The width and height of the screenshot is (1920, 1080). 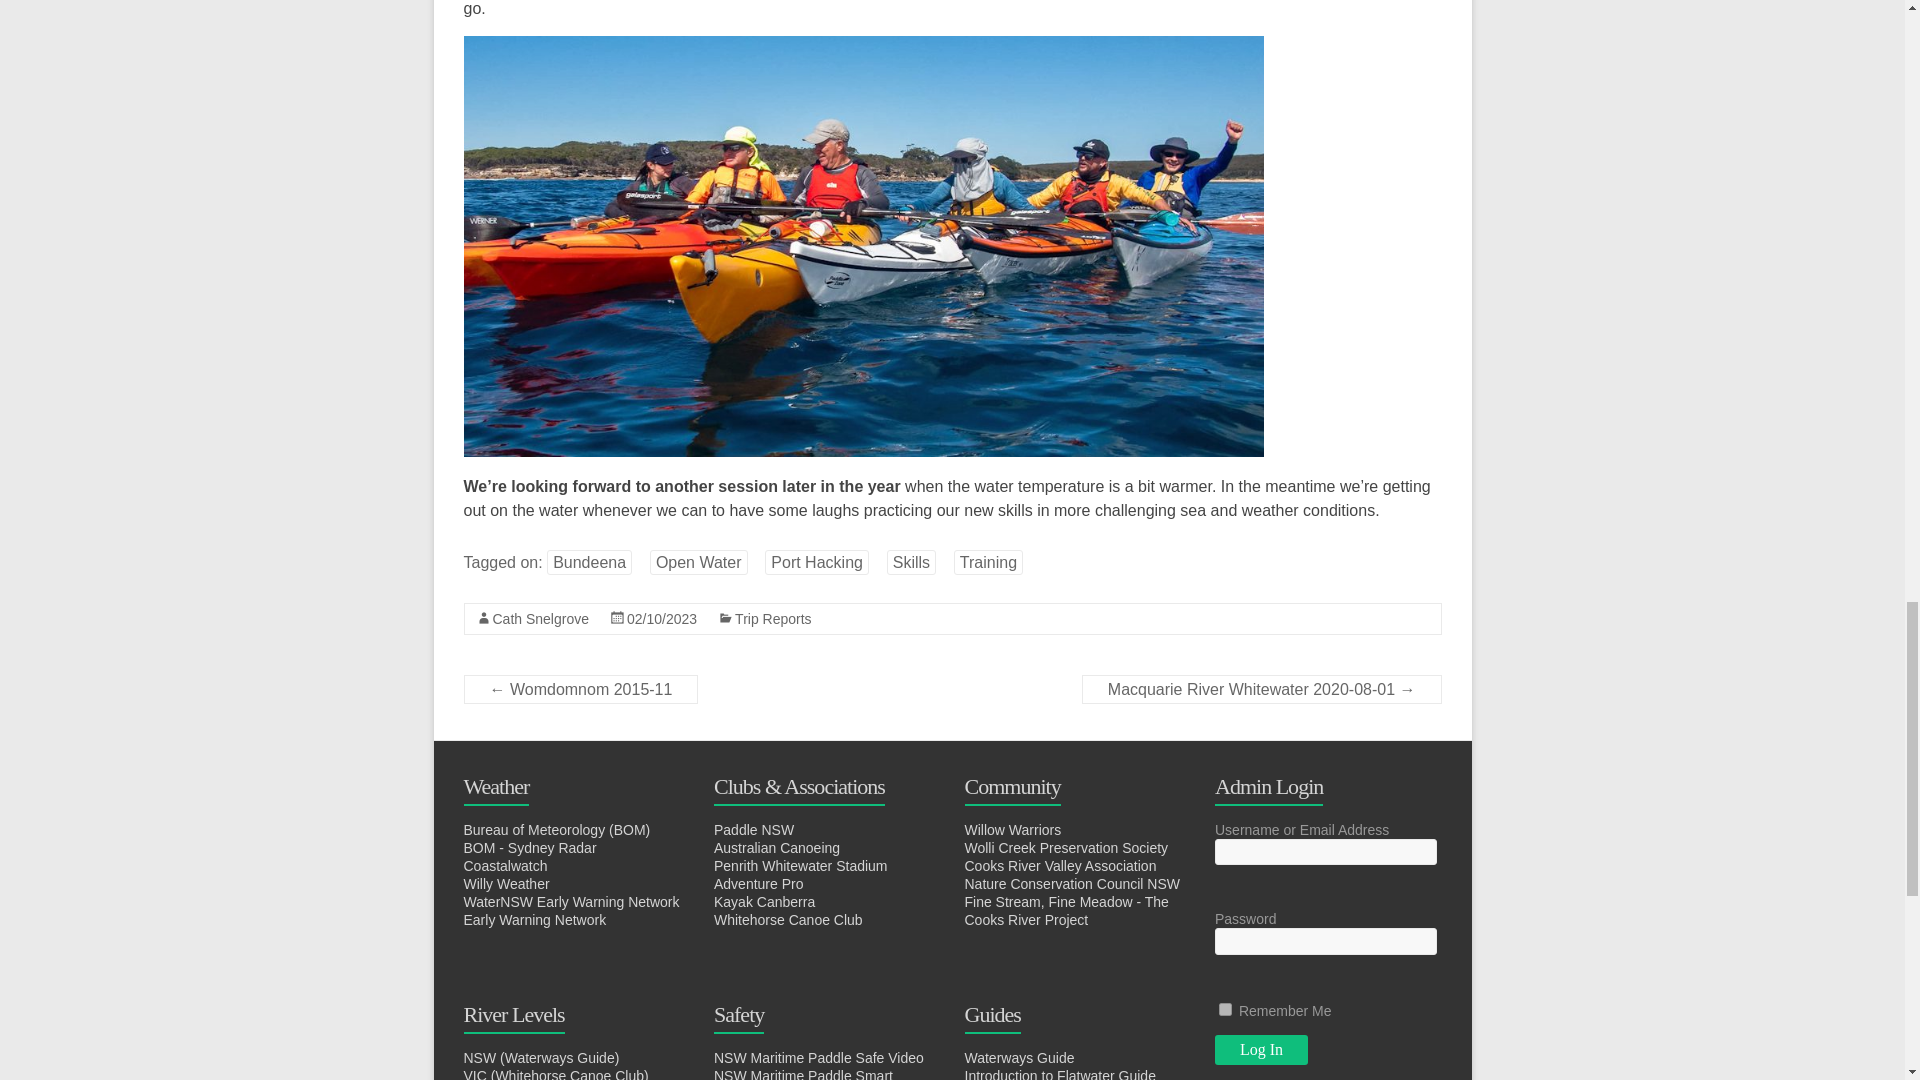 What do you see at coordinates (530, 848) in the screenshot?
I see `BOM - Sydney Radar` at bounding box center [530, 848].